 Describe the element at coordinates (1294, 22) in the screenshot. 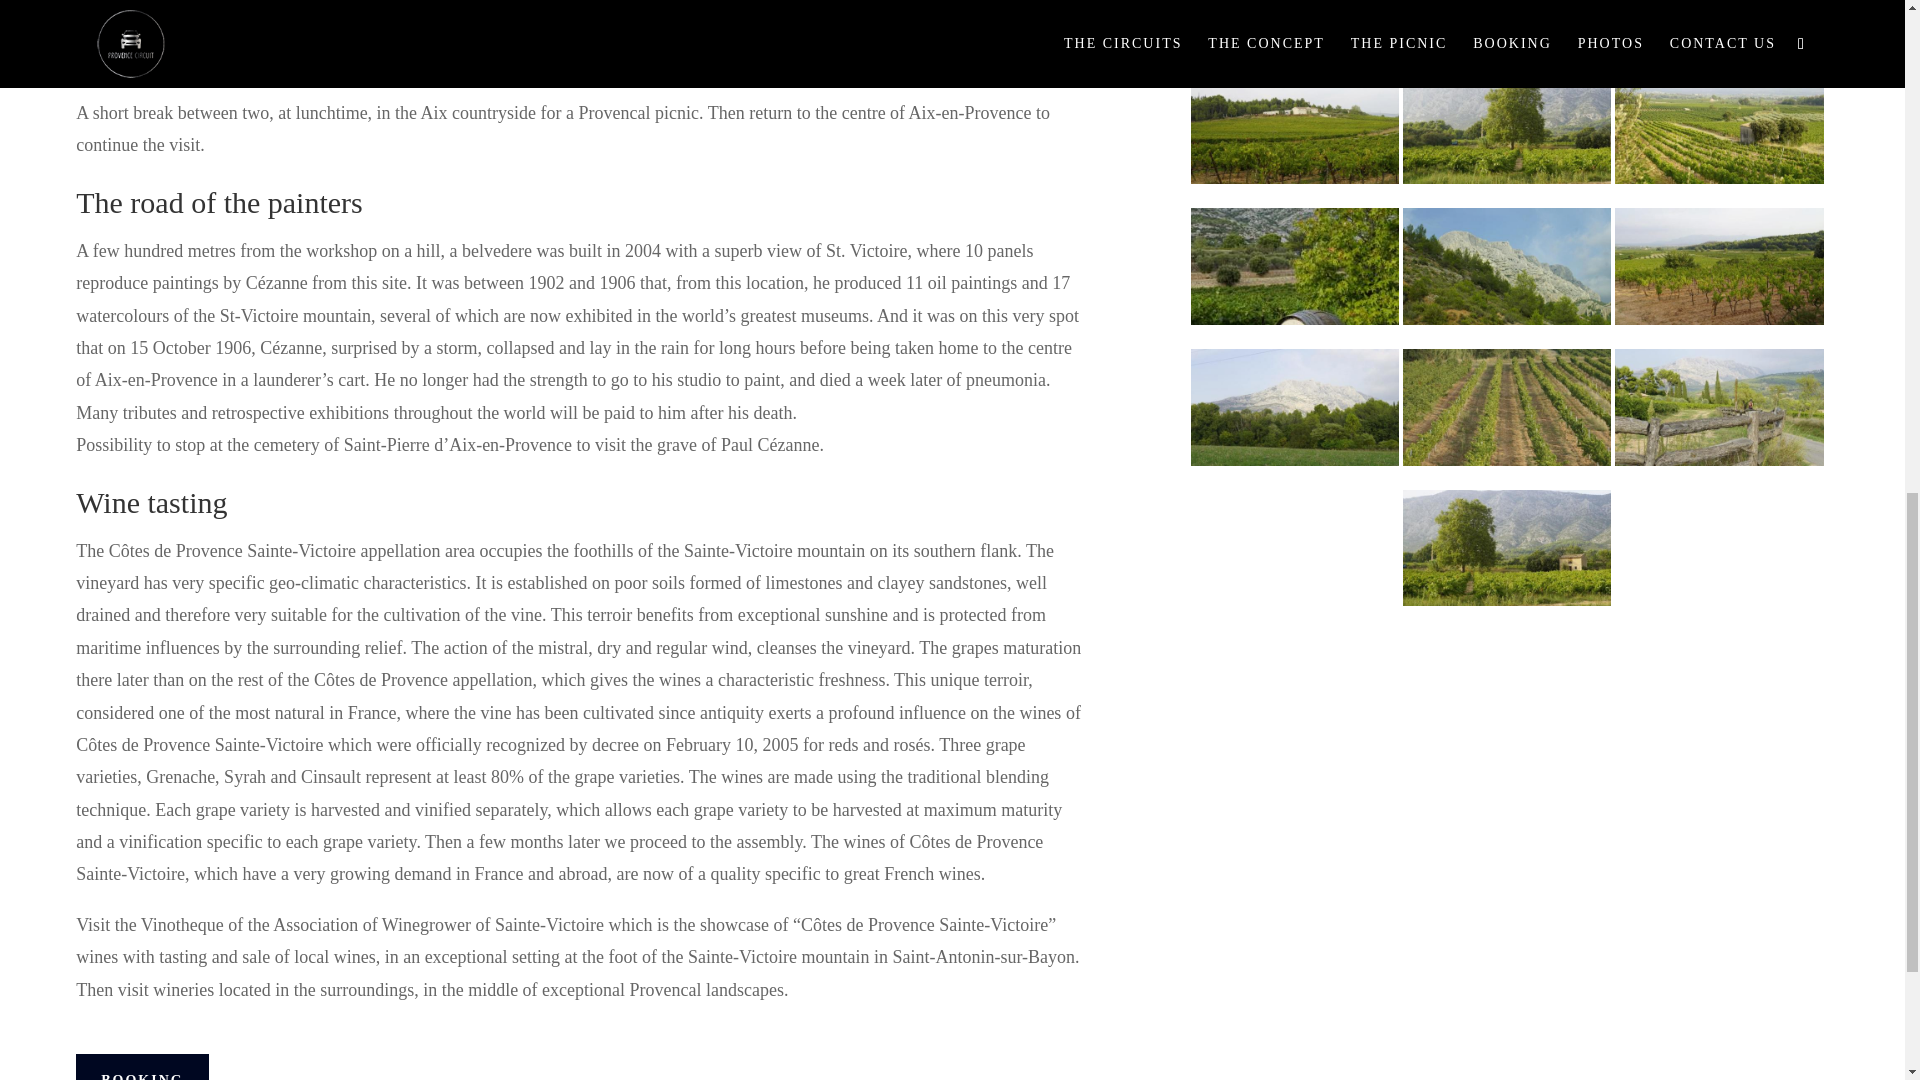

I see ` DSC4572-min` at that location.